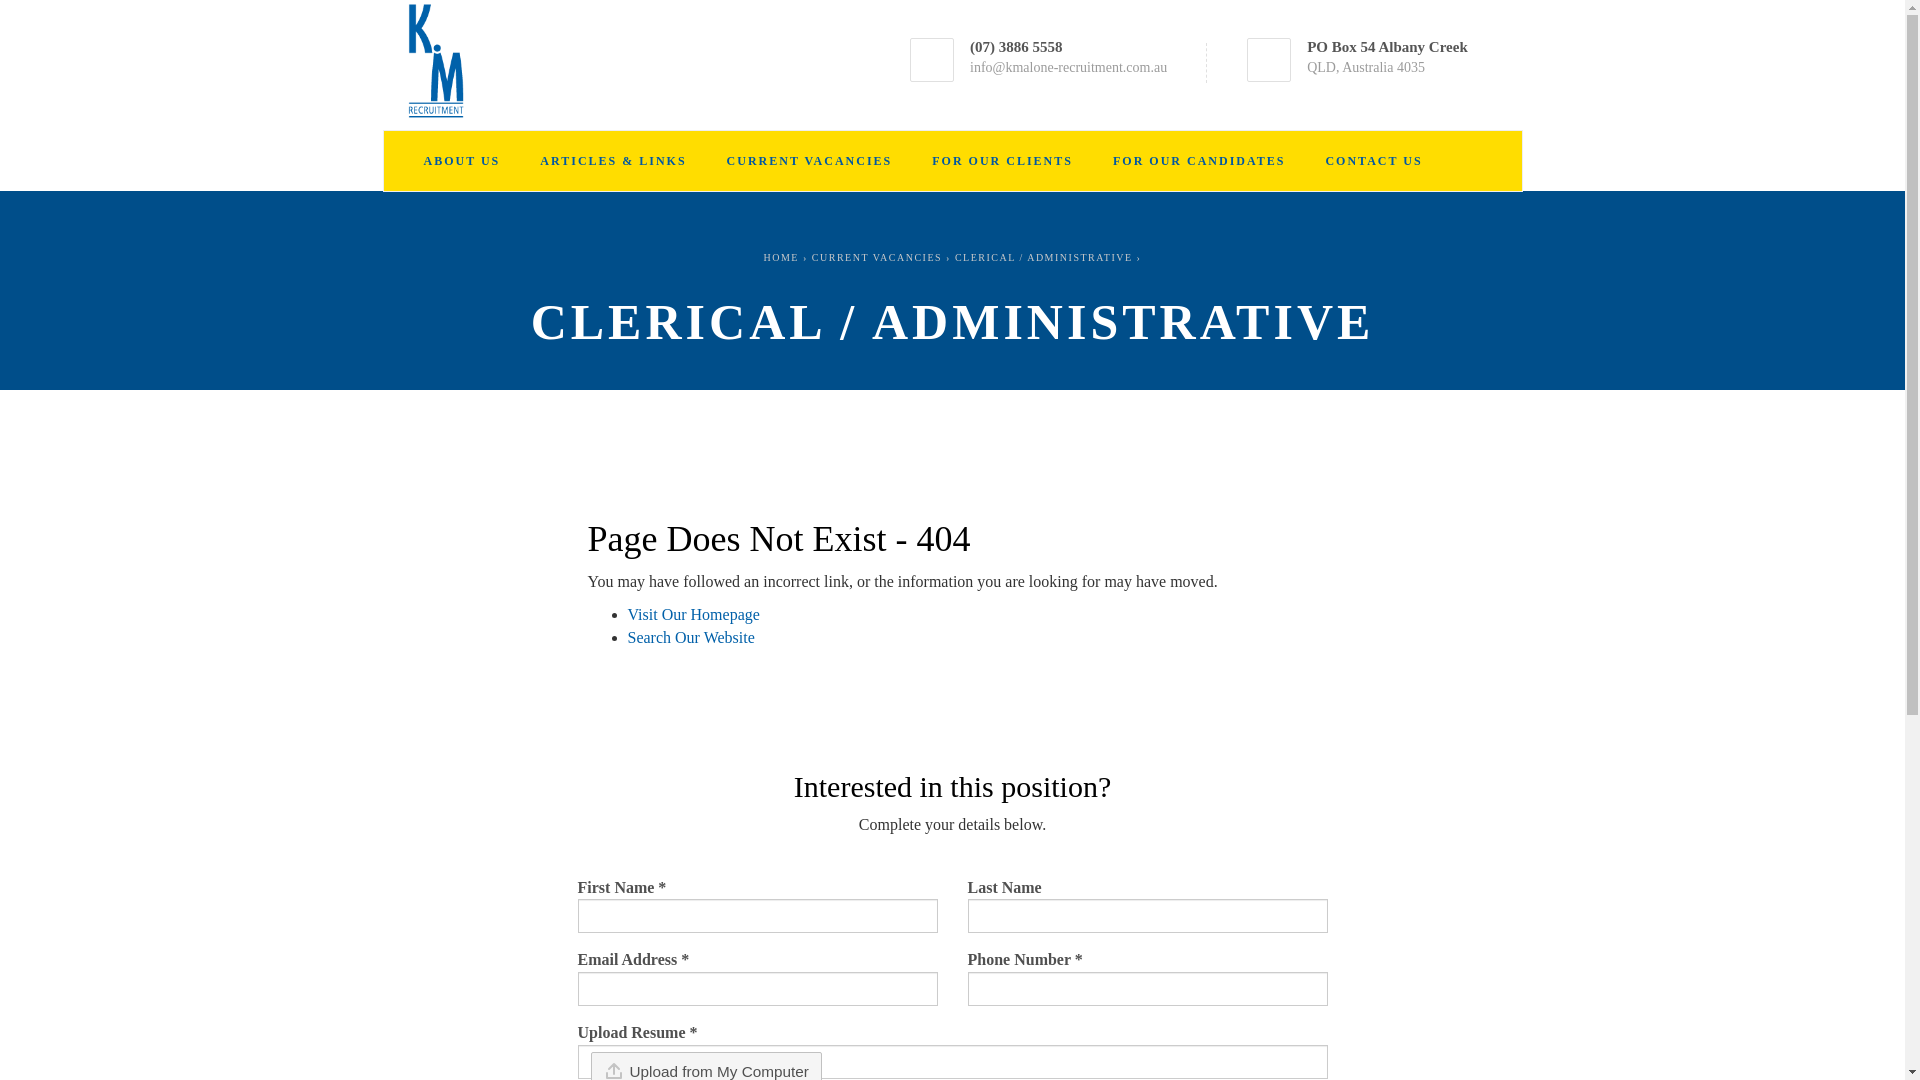 The height and width of the screenshot is (1080, 1920). Describe the element at coordinates (1374, 161) in the screenshot. I see `CONTACT US` at that location.